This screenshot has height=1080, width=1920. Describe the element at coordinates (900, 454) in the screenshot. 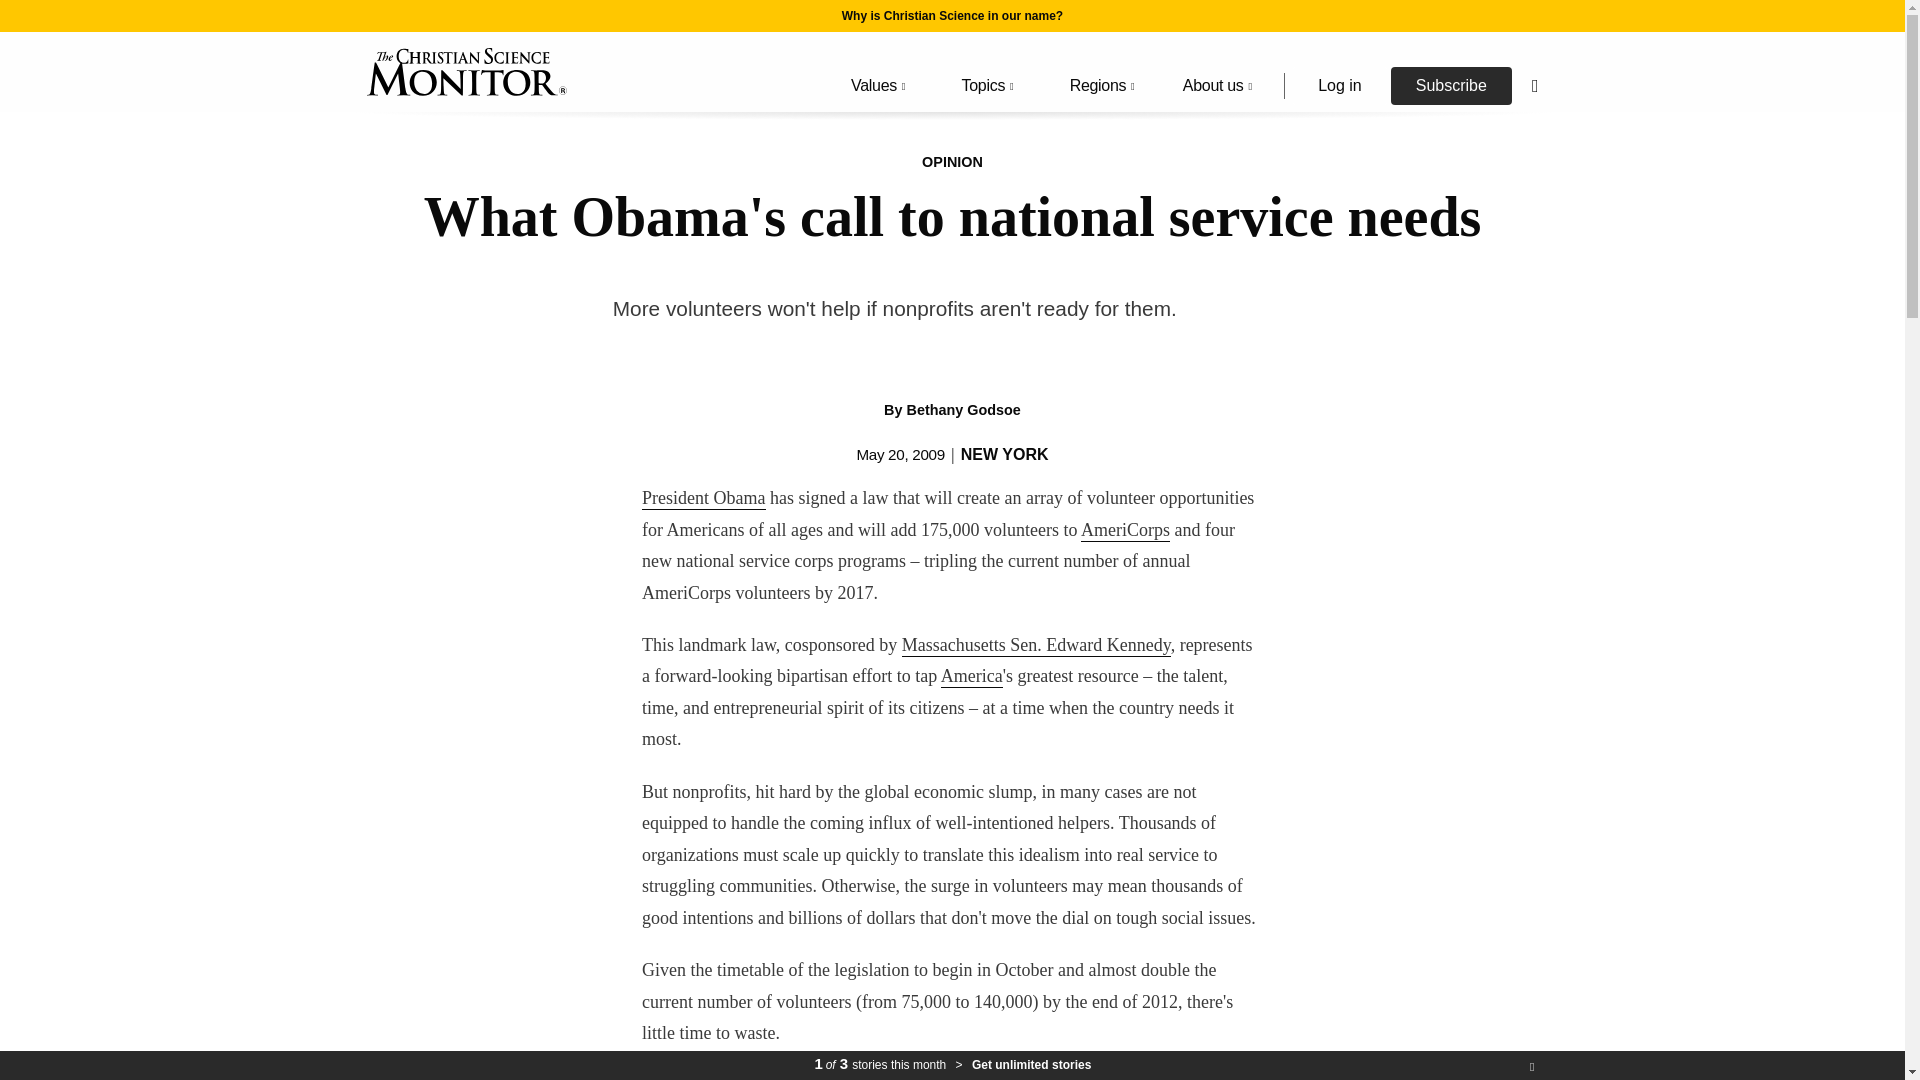

I see `Published: May 20, 2009 12:00 am EDT` at that location.